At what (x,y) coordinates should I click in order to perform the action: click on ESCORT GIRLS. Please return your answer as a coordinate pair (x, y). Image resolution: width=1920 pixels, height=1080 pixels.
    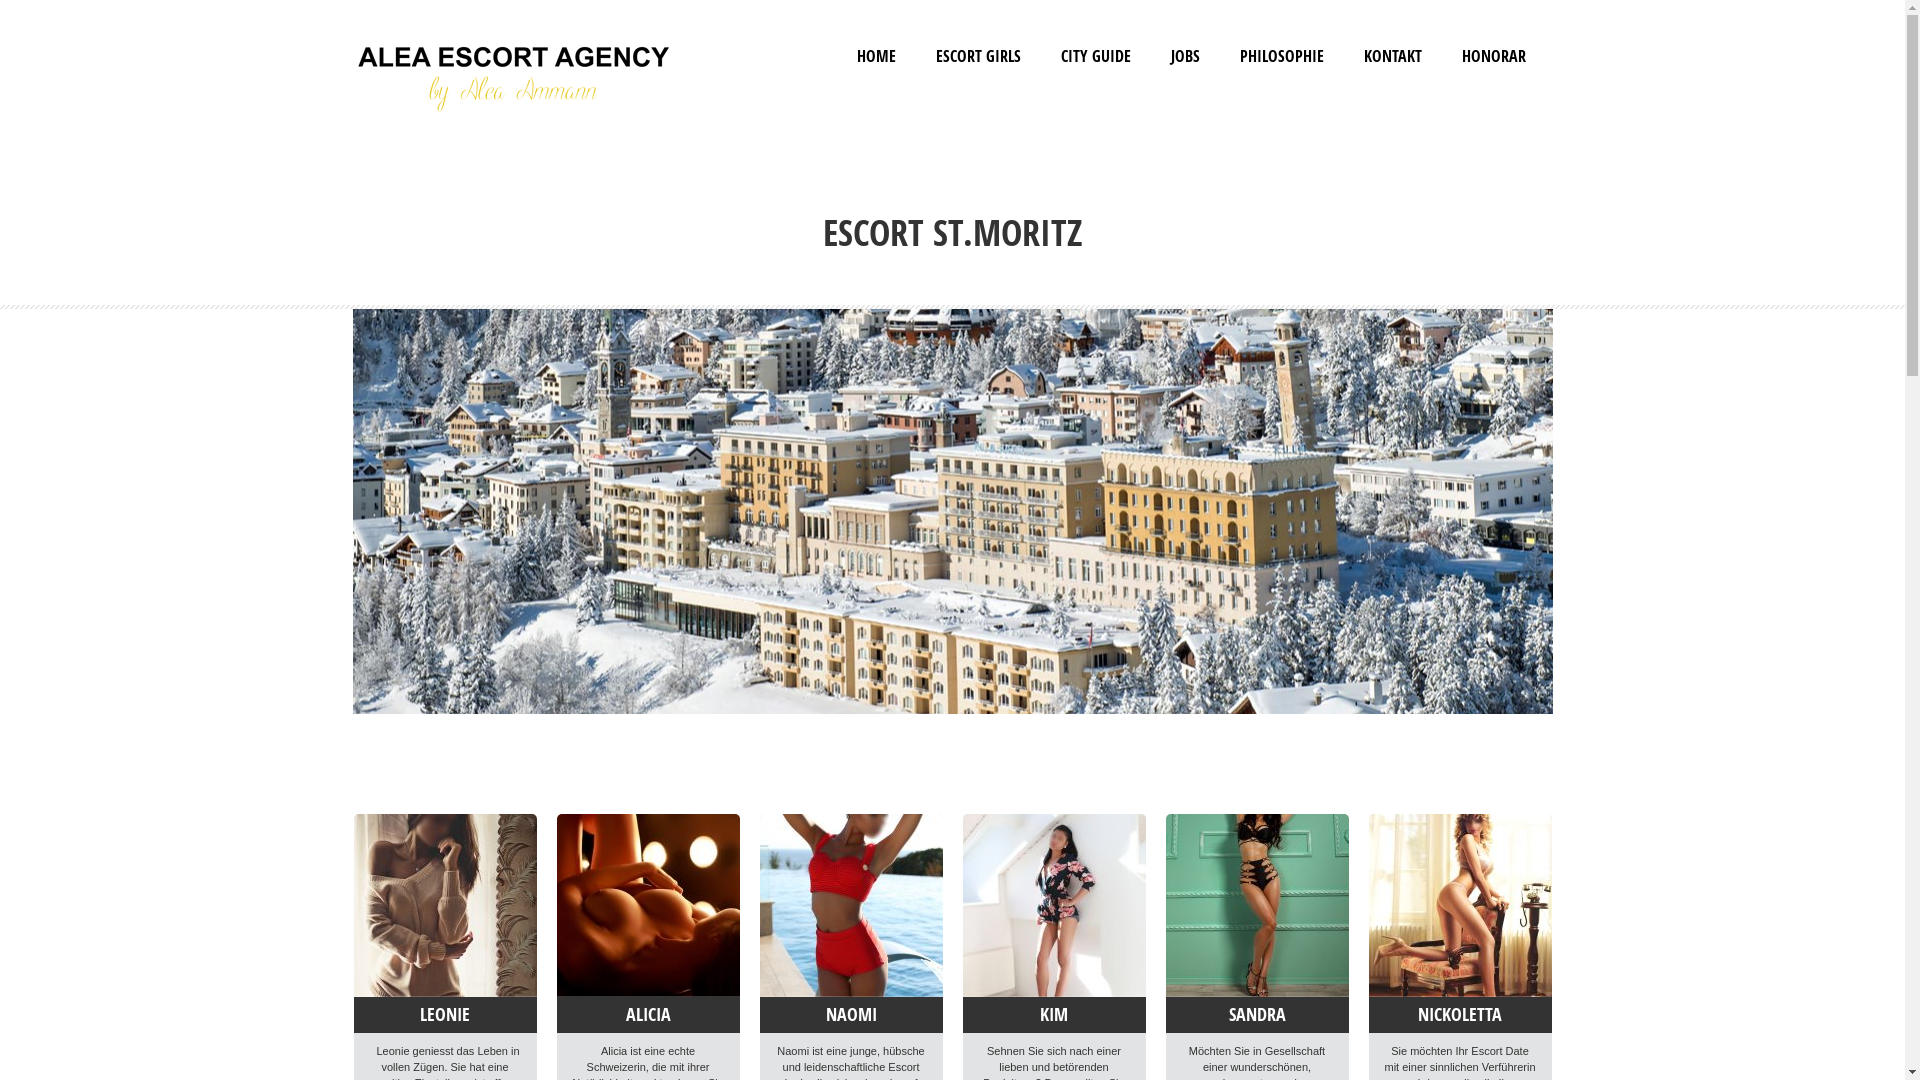
    Looking at the image, I should click on (978, 56).